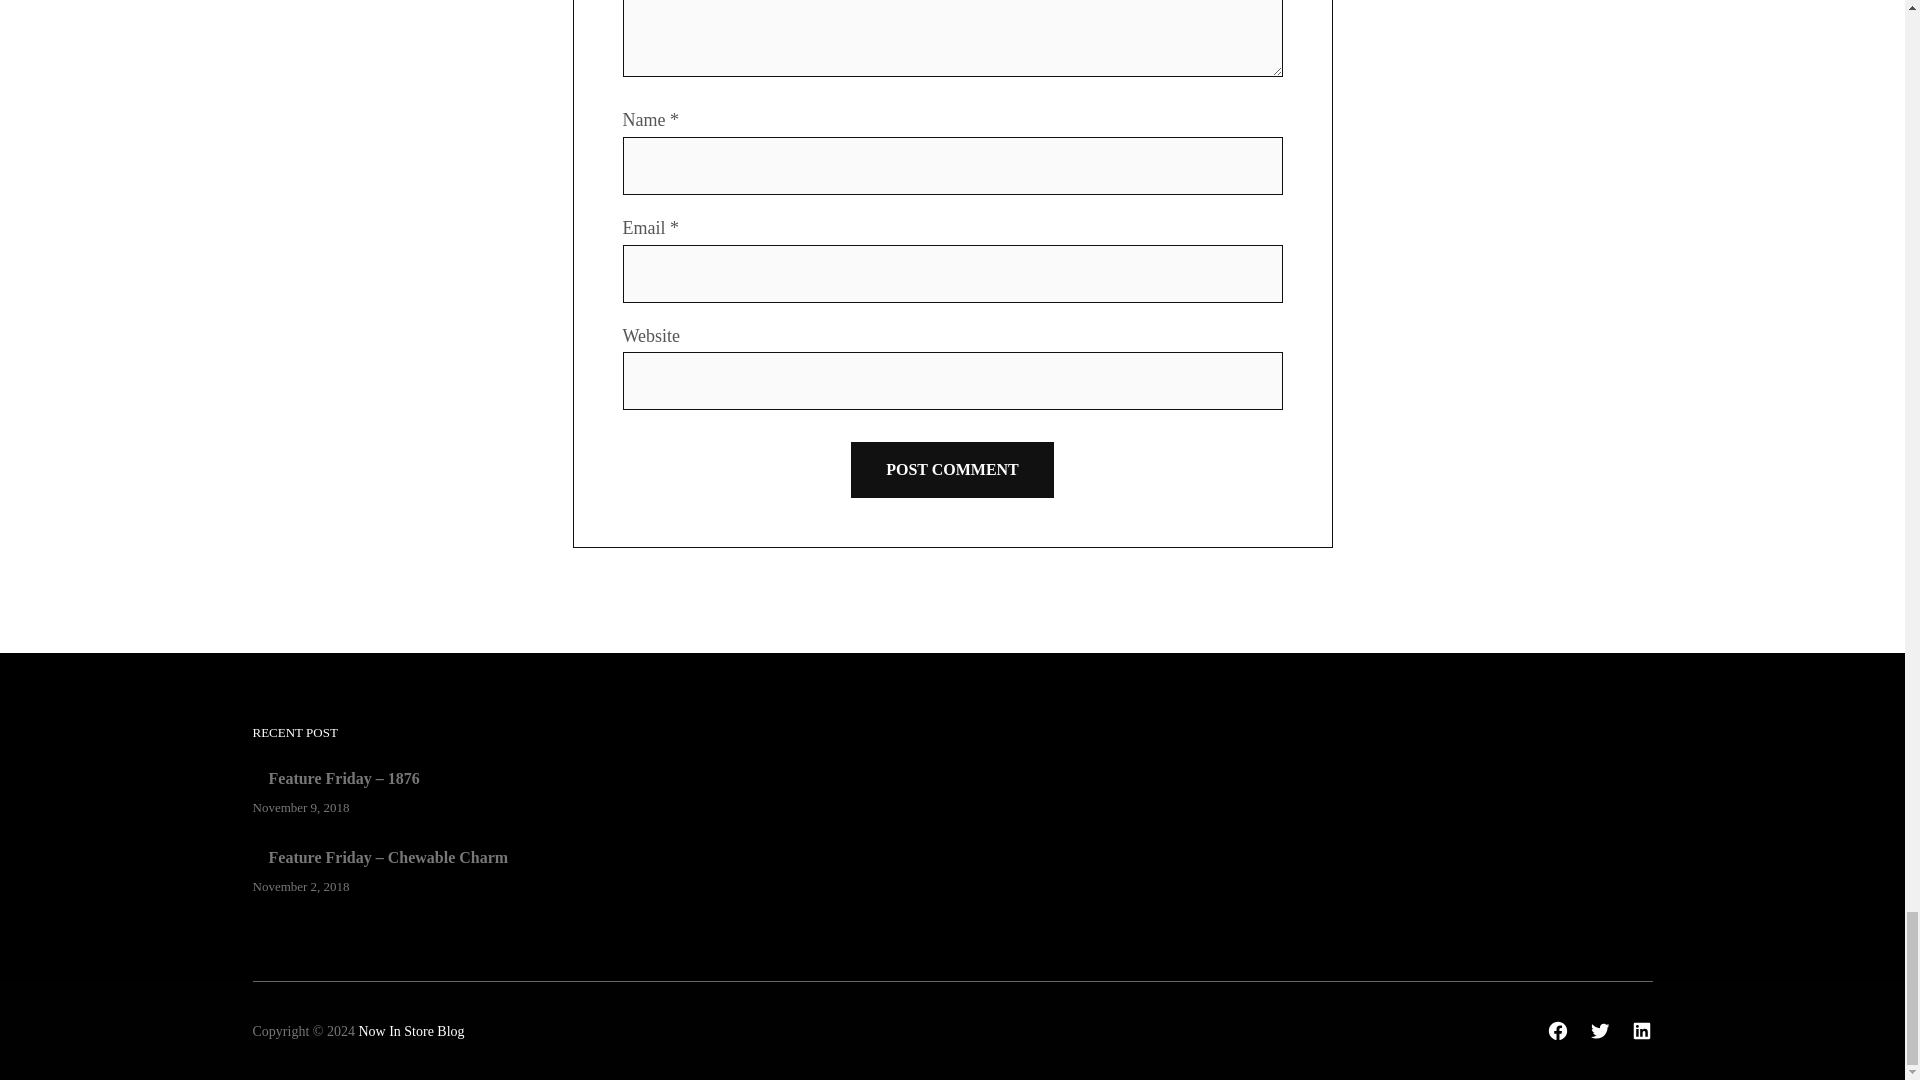 The height and width of the screenshot is (1080, 1920). What do you see at coordinates (410, 1030) in the screenshot?
I see `Now In Store Blog` at bounding box center [410, 1030].